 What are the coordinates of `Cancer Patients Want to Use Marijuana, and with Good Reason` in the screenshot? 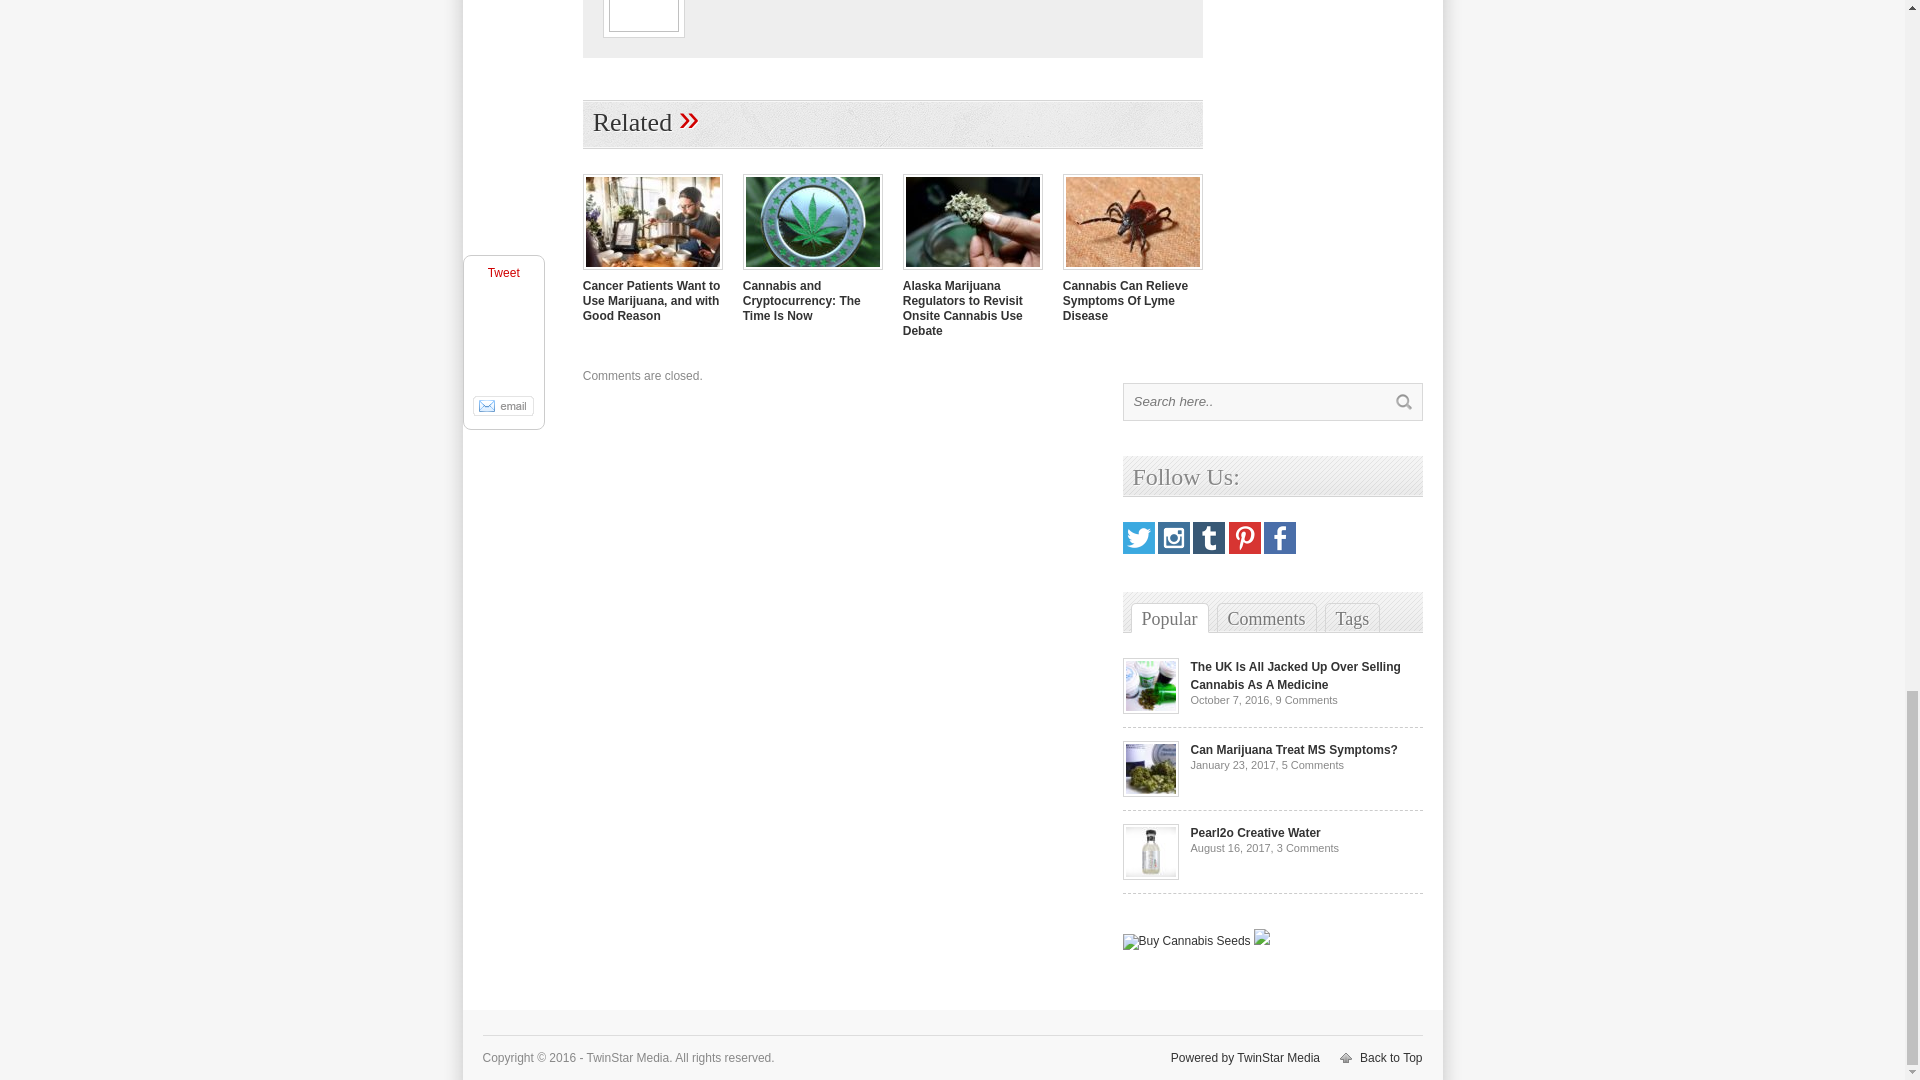 It's located at (652, 300).